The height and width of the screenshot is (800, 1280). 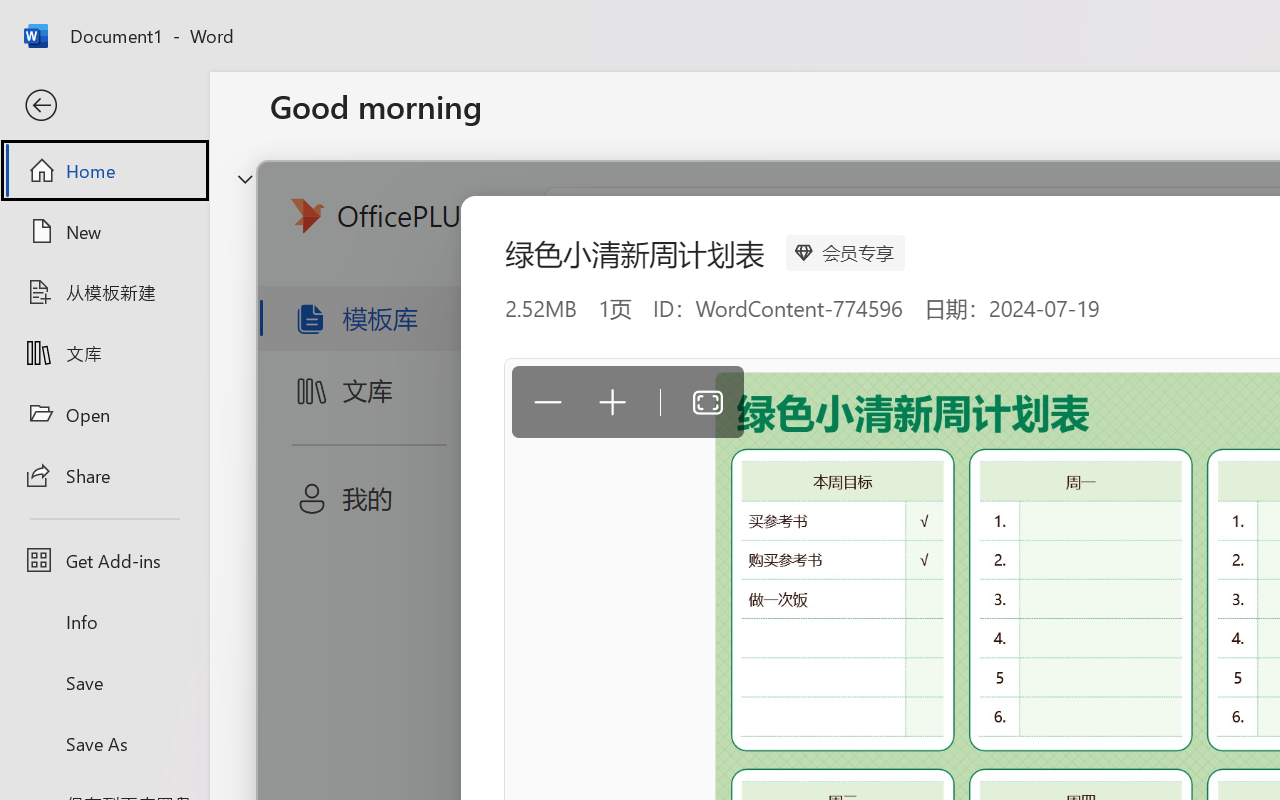 What do you see at coordinates (104, 231) in the screenshot?
I see `New` at bounding box center [104, 231].